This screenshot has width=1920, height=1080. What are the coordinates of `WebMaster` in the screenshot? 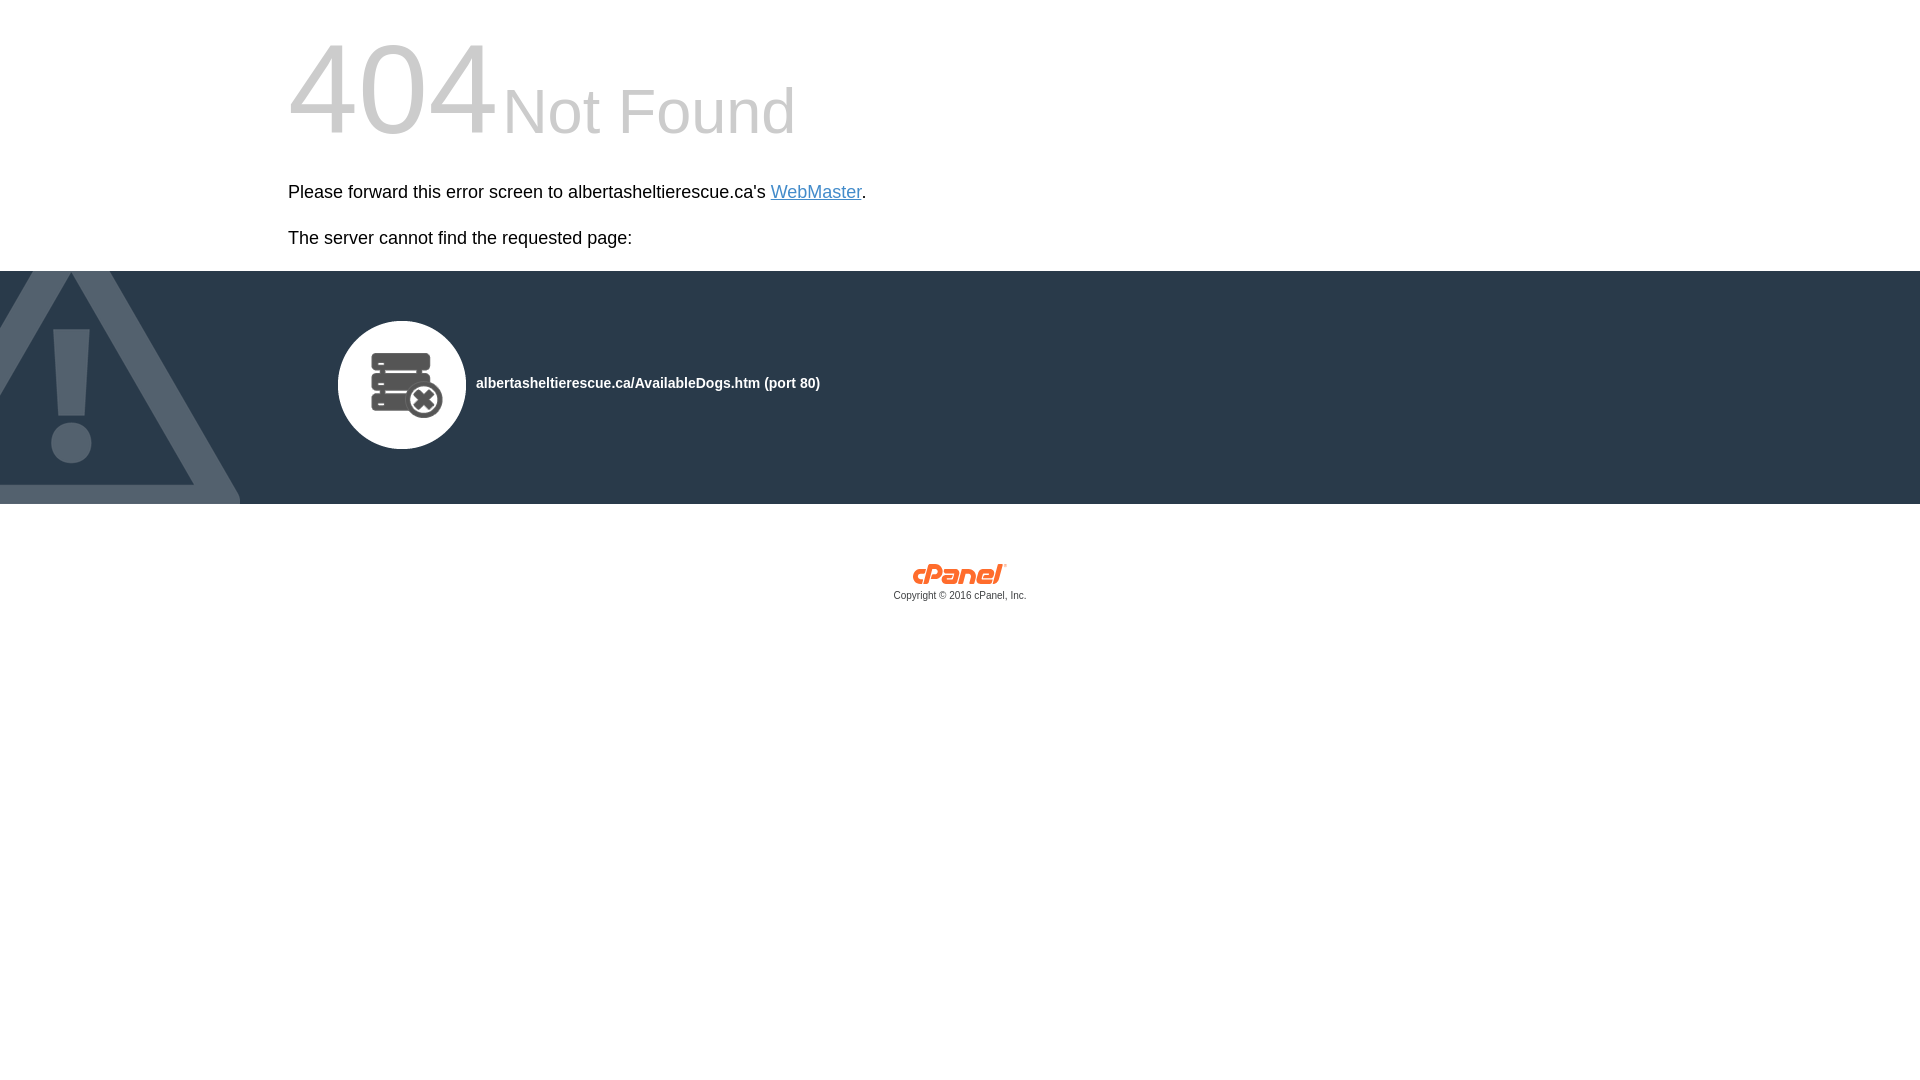 It's located at (816, 192).